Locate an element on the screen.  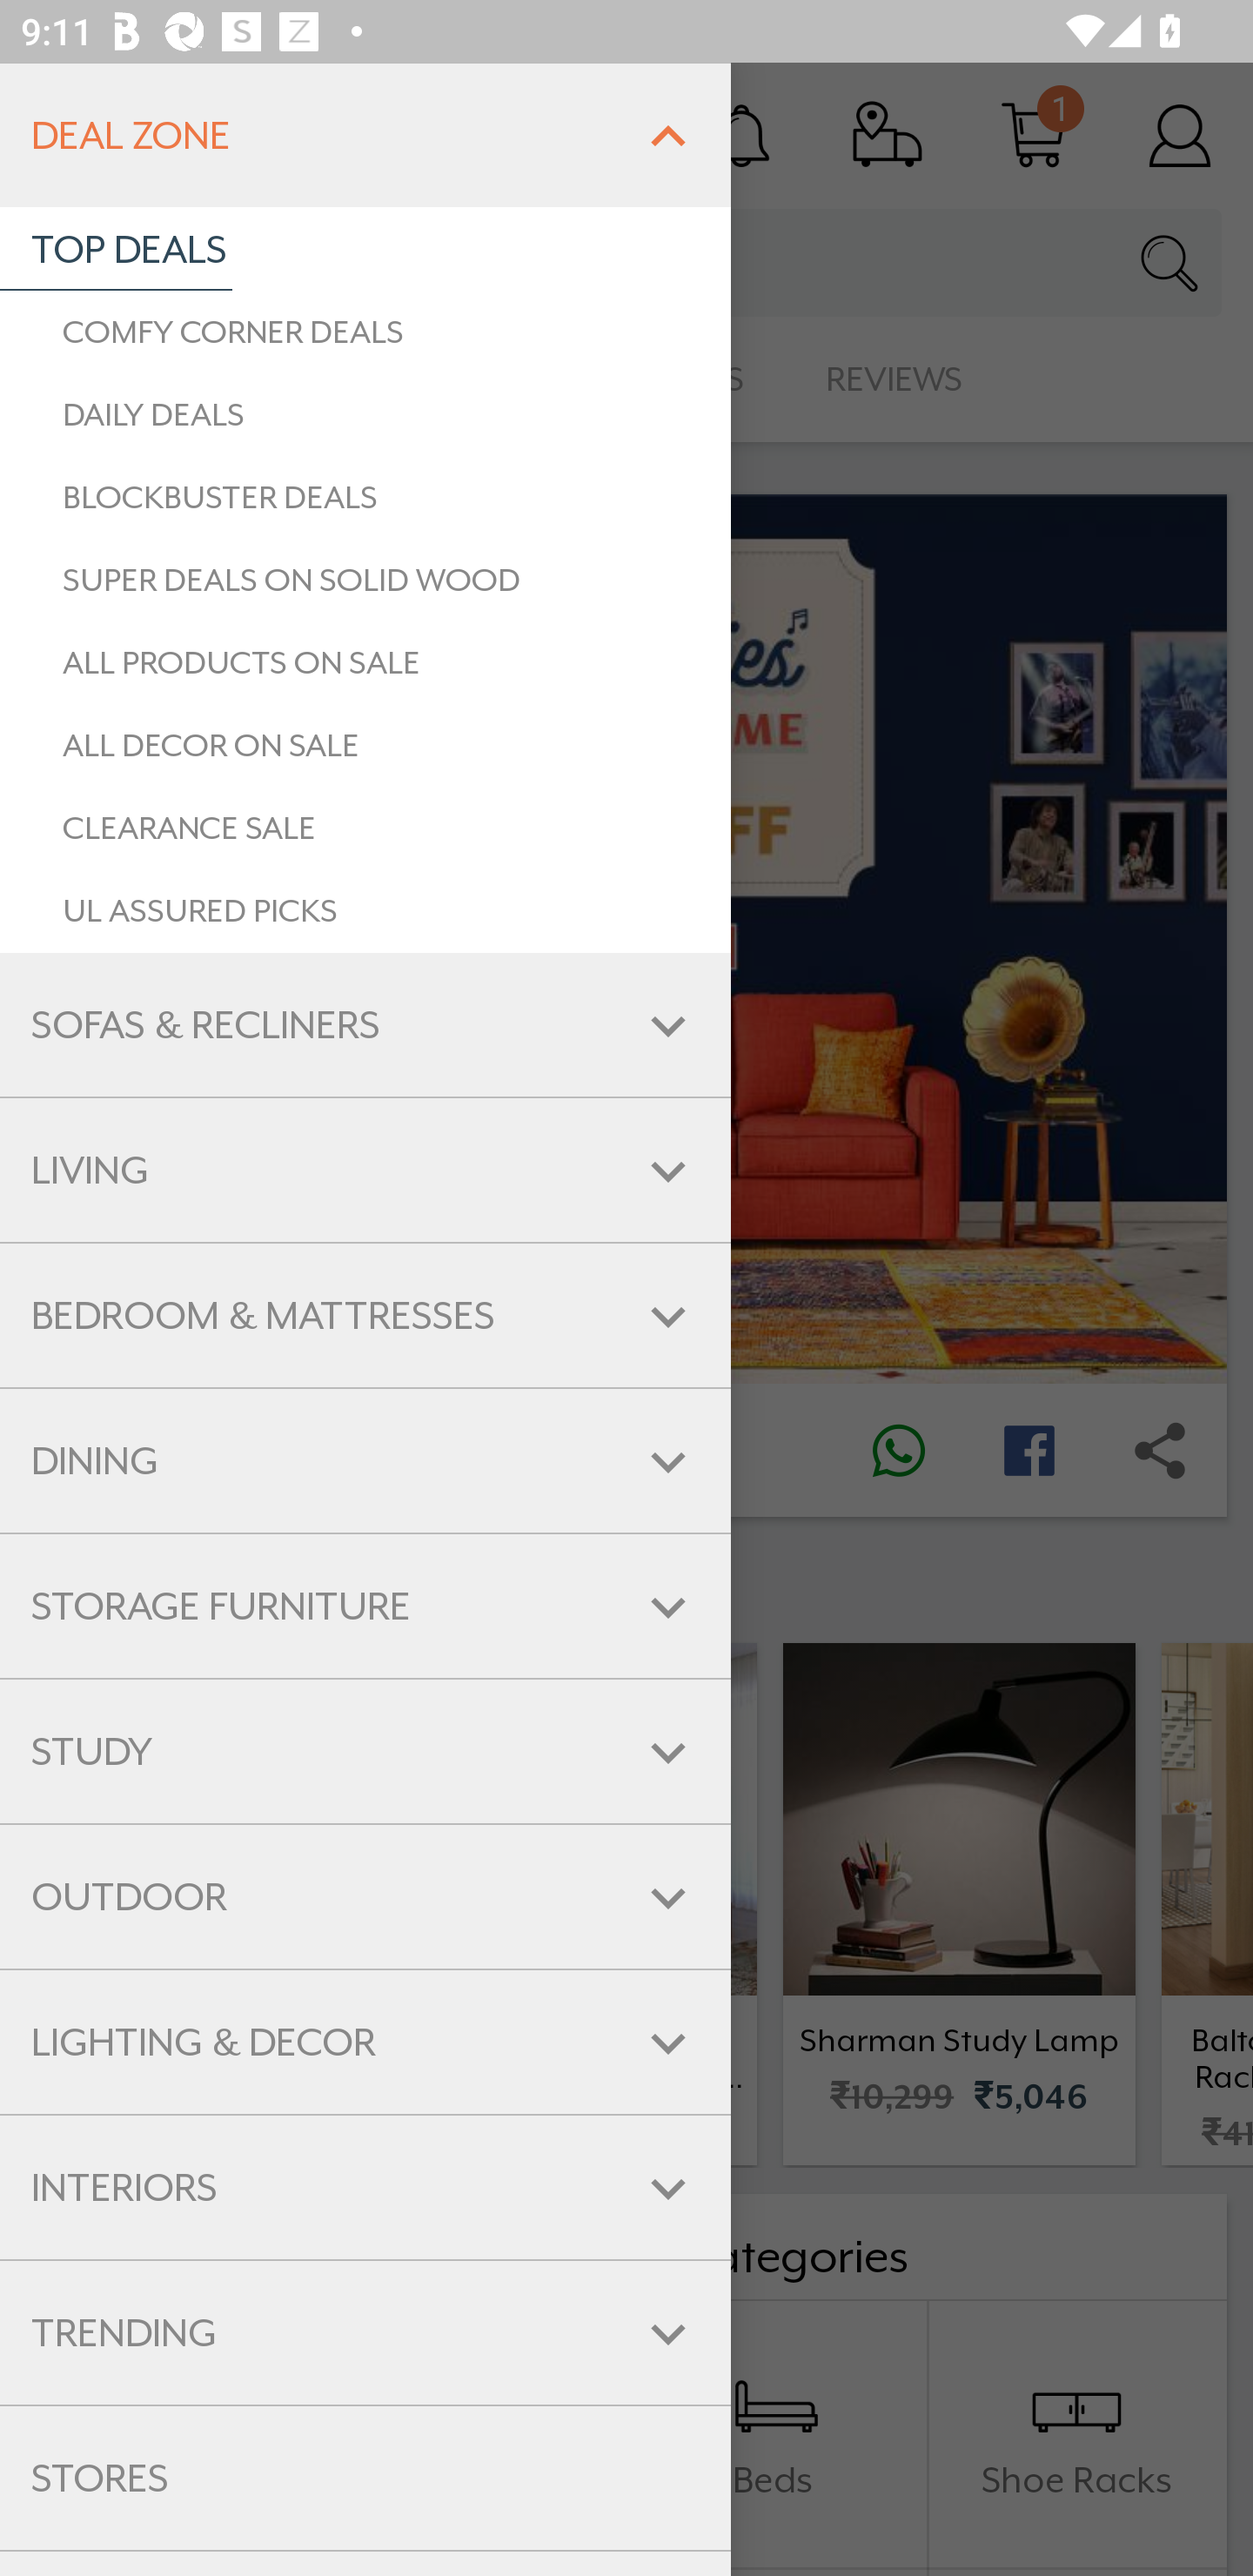
DAILY DEALS is located at coordinates (365, 414).